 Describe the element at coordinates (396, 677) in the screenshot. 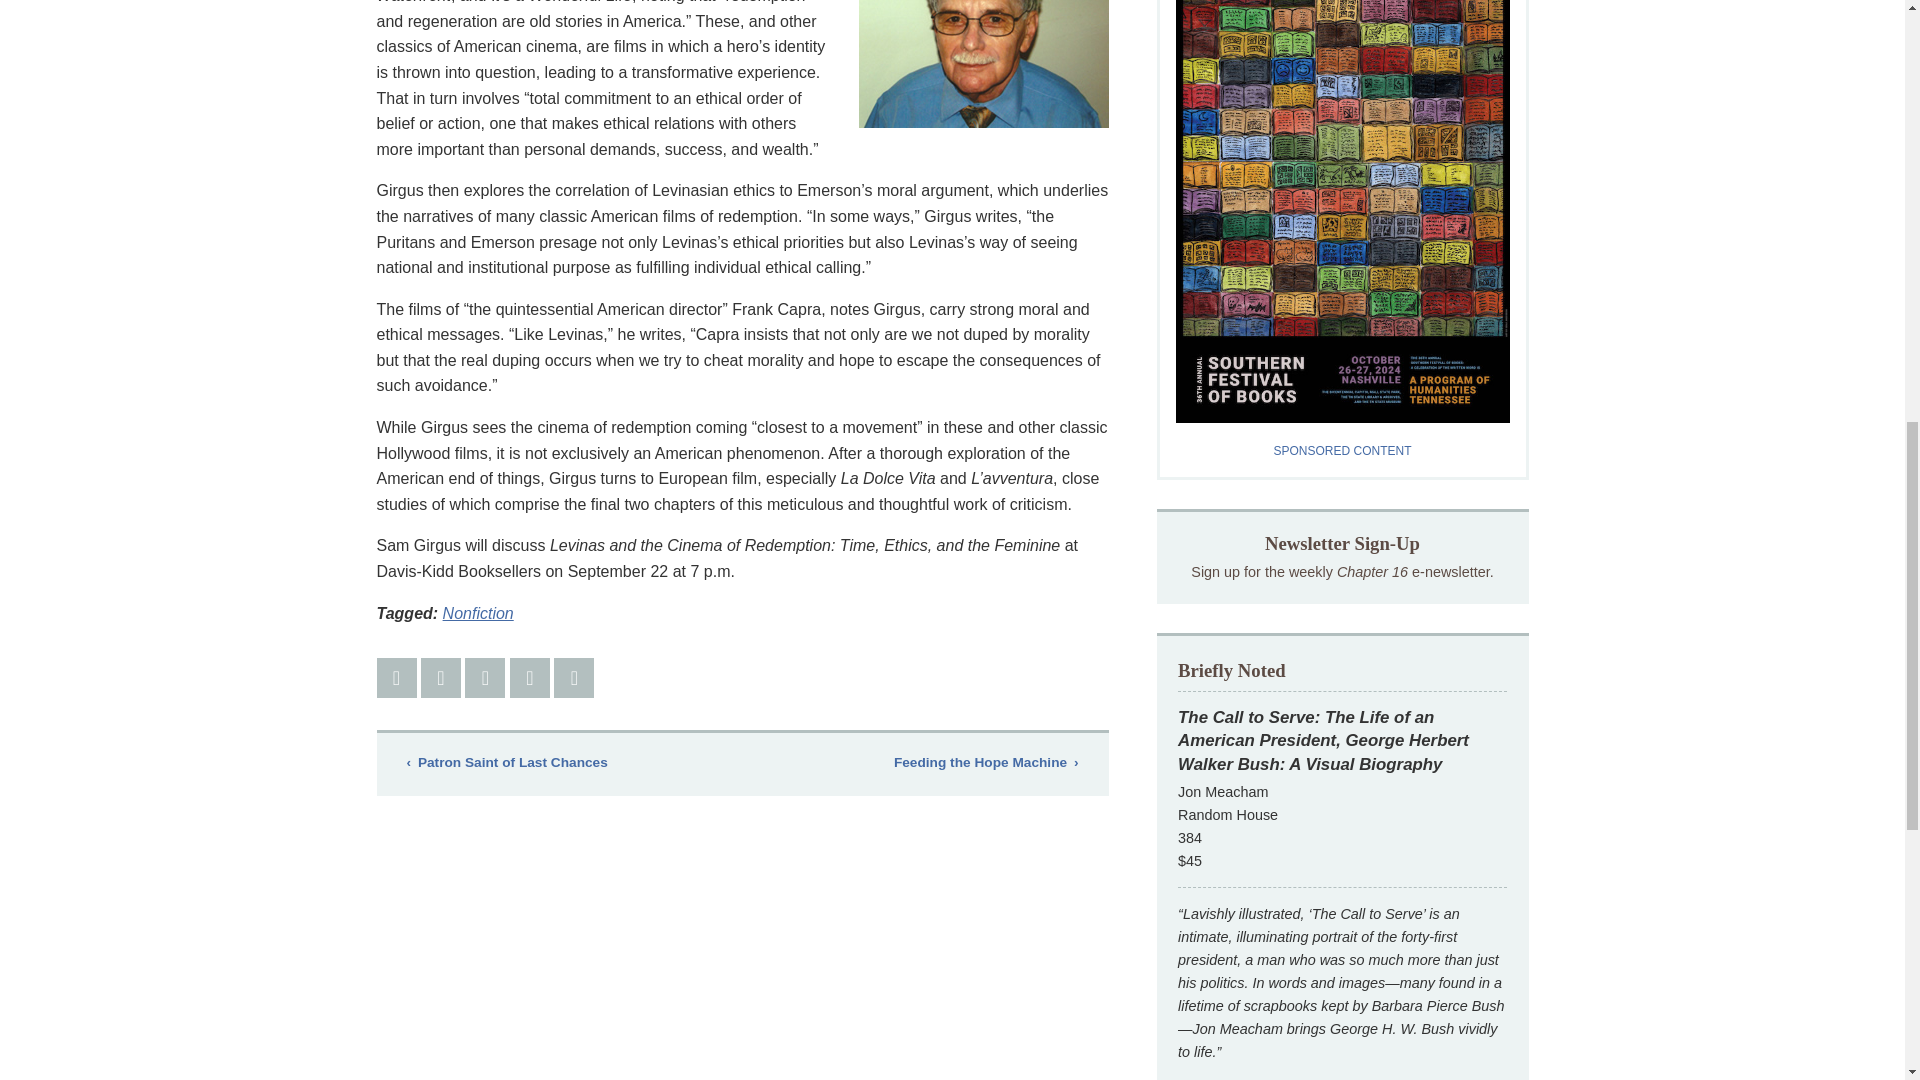

I see `Share on Facebook` at that location.